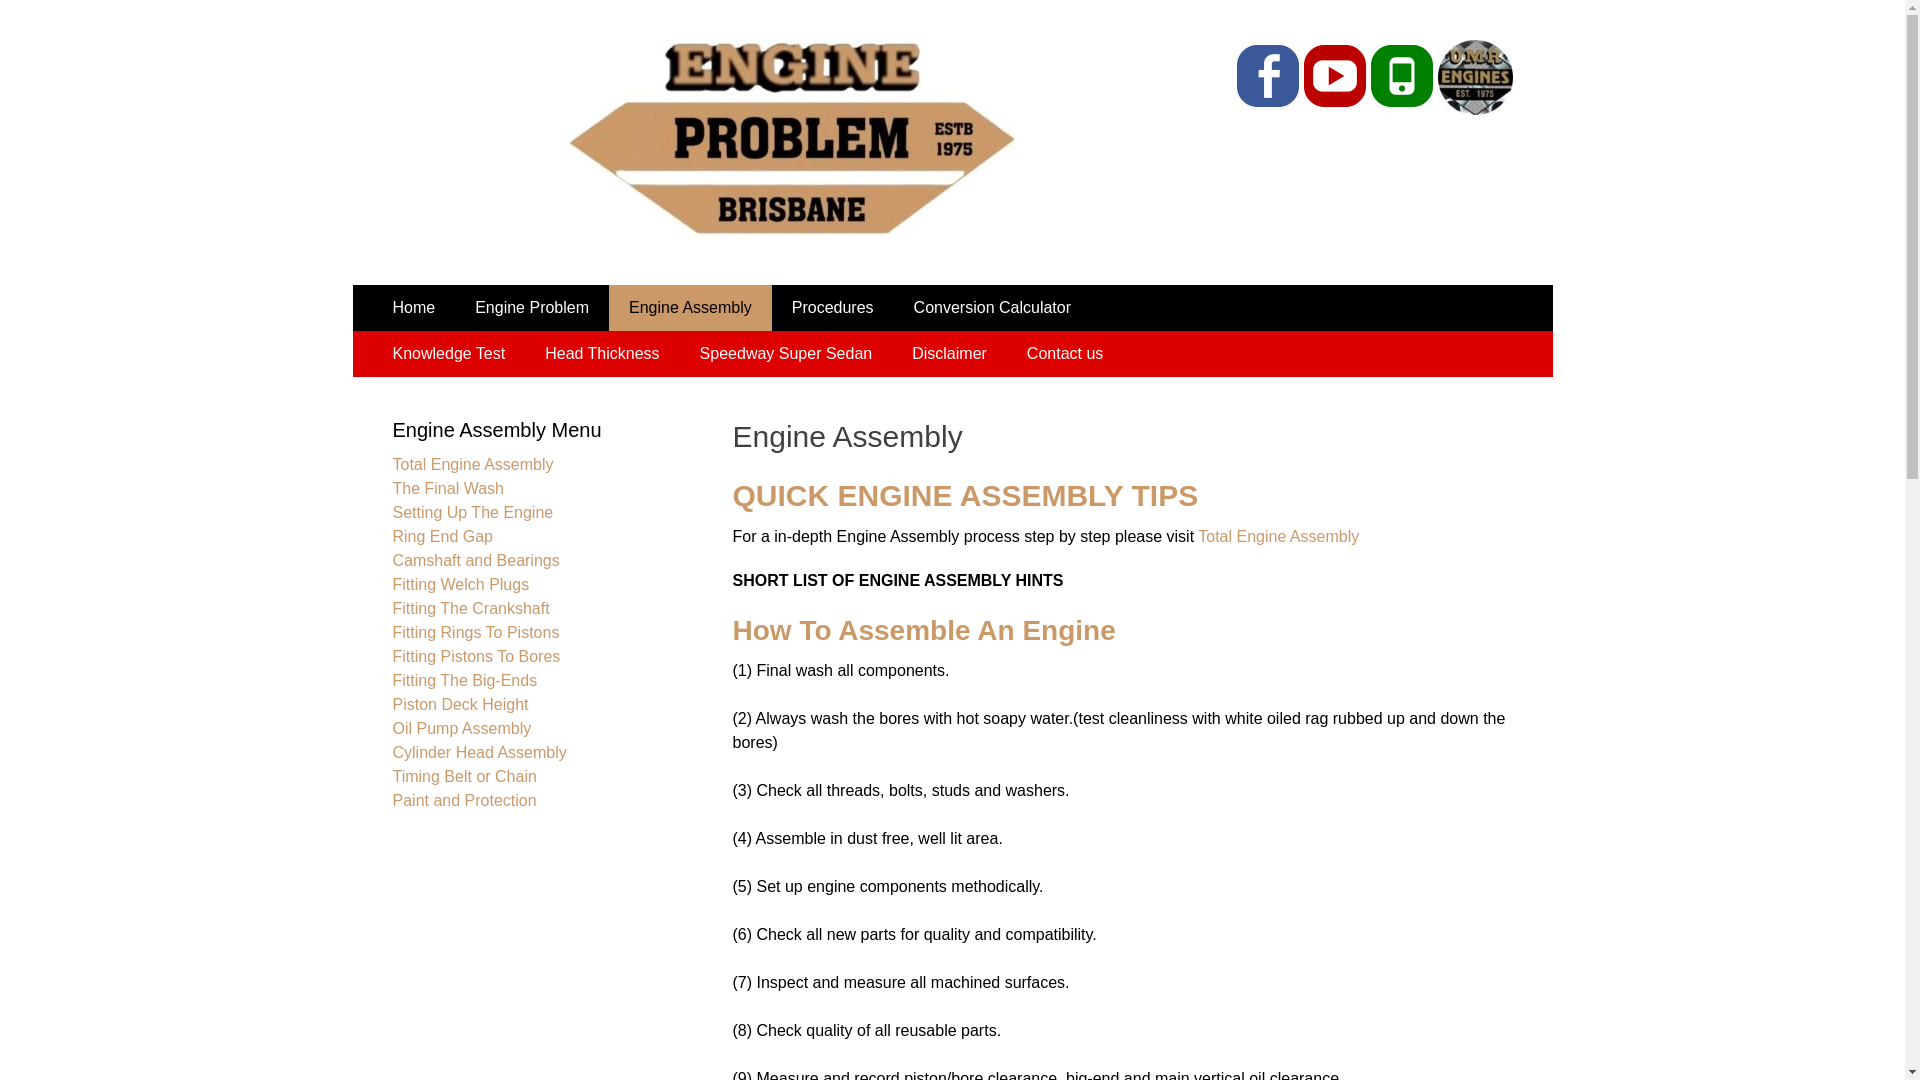 The width and height of the screenshot is (1920, 1080). What do you see at coordinates (476, 656) in the screenshot?
I see `Fitting Pistons To Bores` at bounding box center [476, 656].